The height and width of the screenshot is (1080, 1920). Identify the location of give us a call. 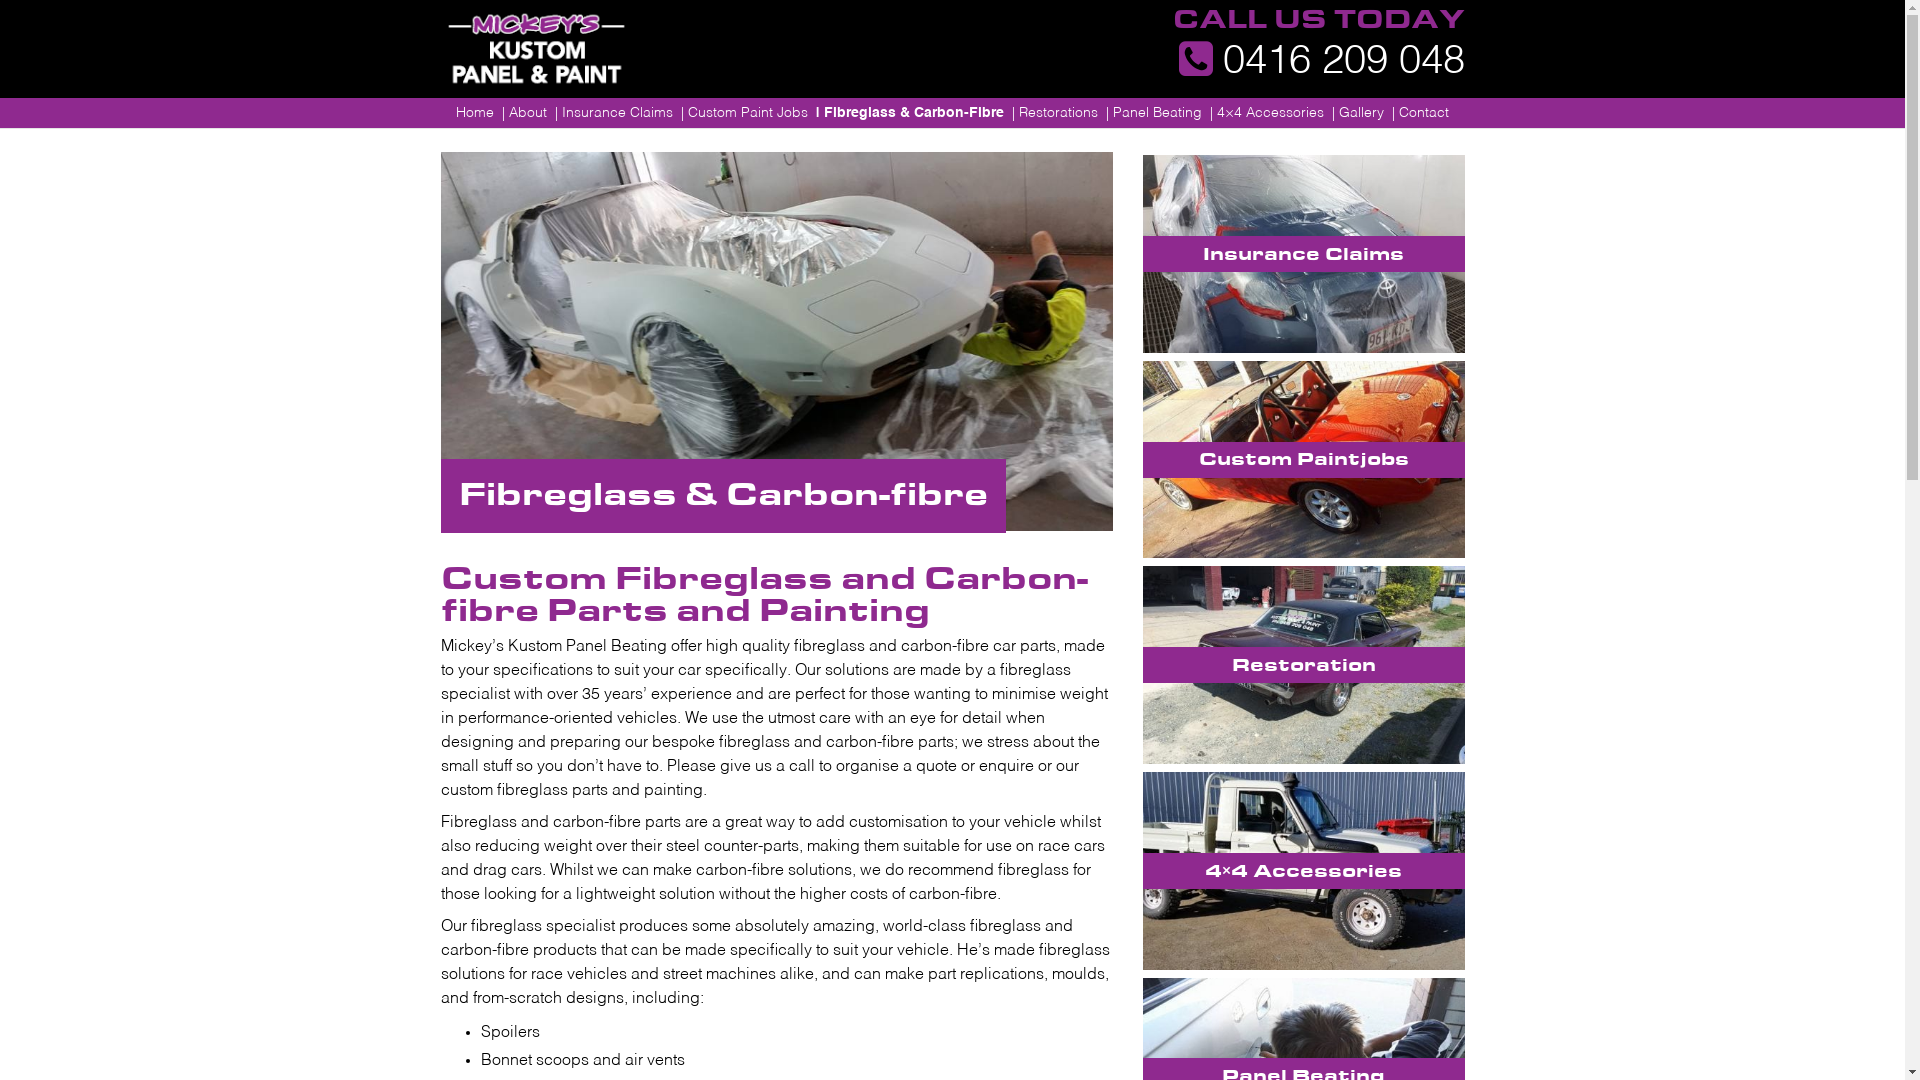
(768, 766).